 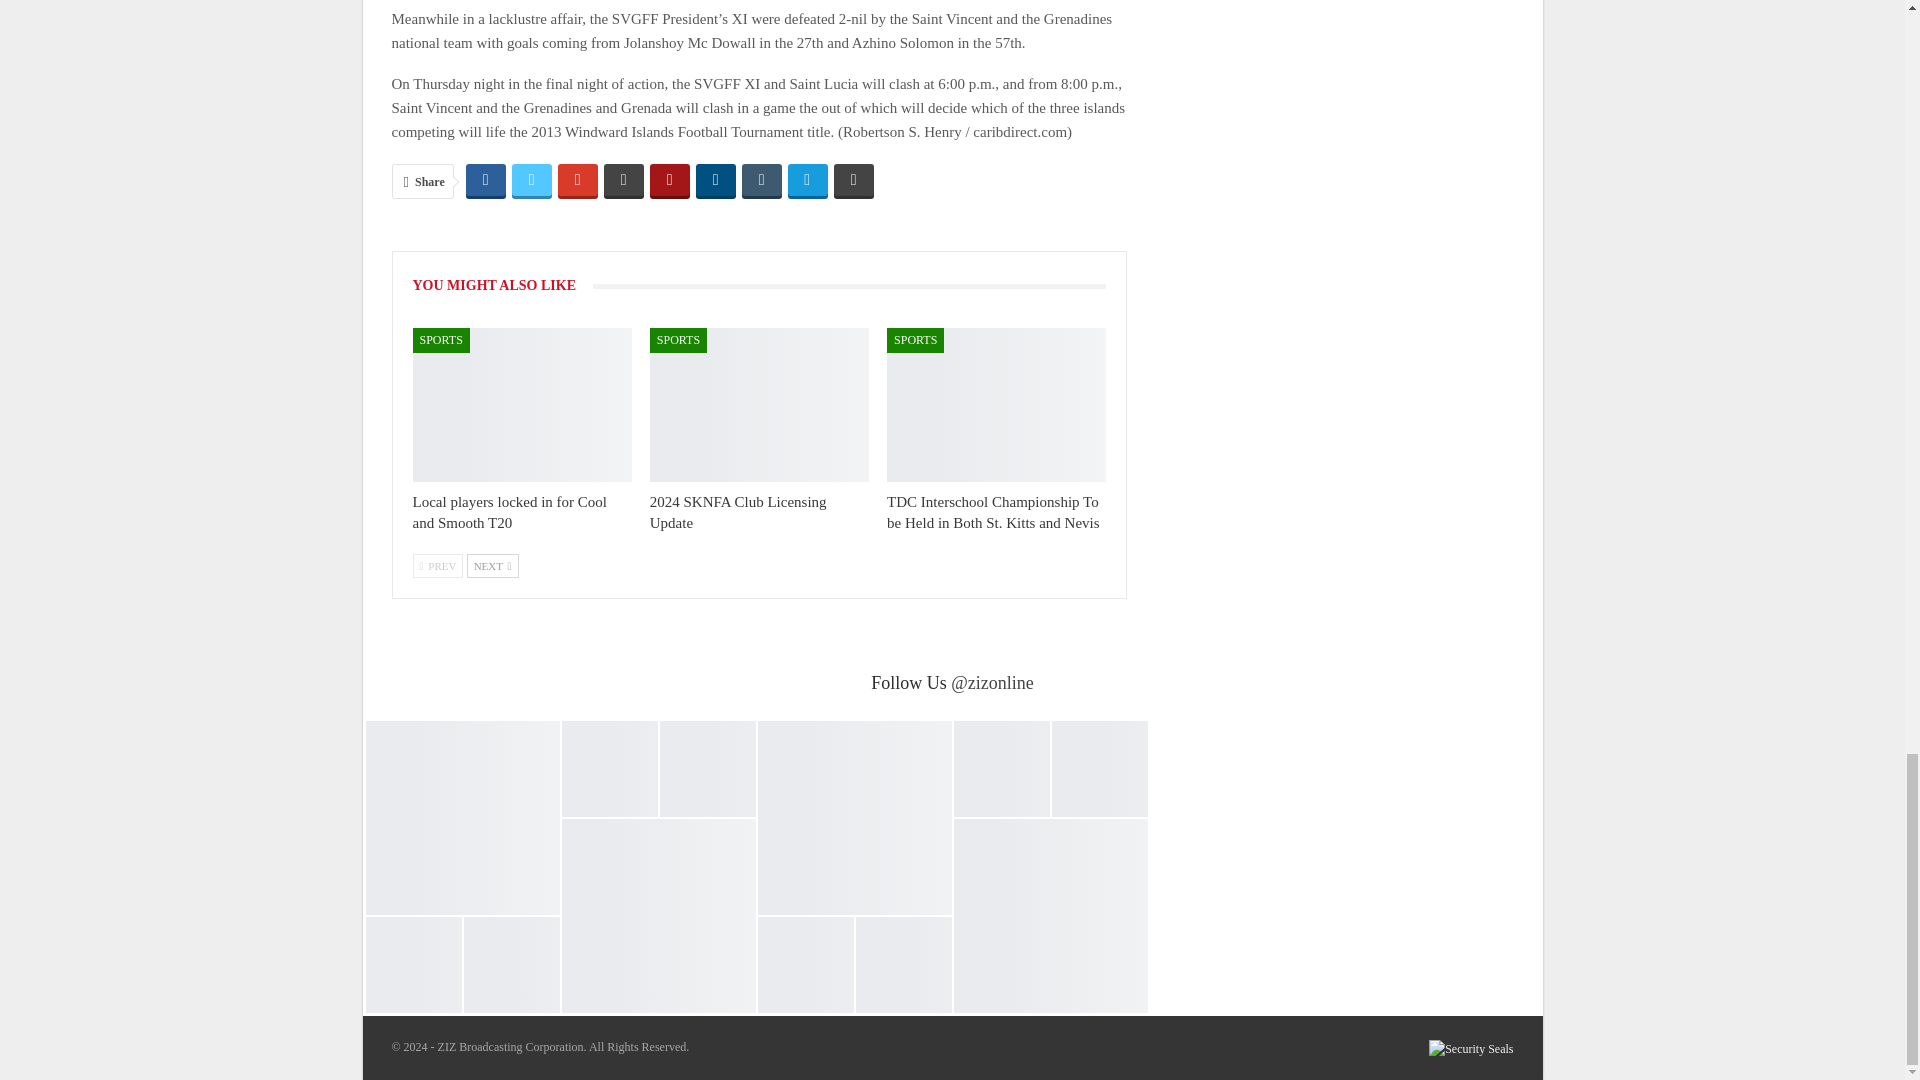 I want to click on 2024 SKNFA Club Licensing Update, so click(x=738, y=512).